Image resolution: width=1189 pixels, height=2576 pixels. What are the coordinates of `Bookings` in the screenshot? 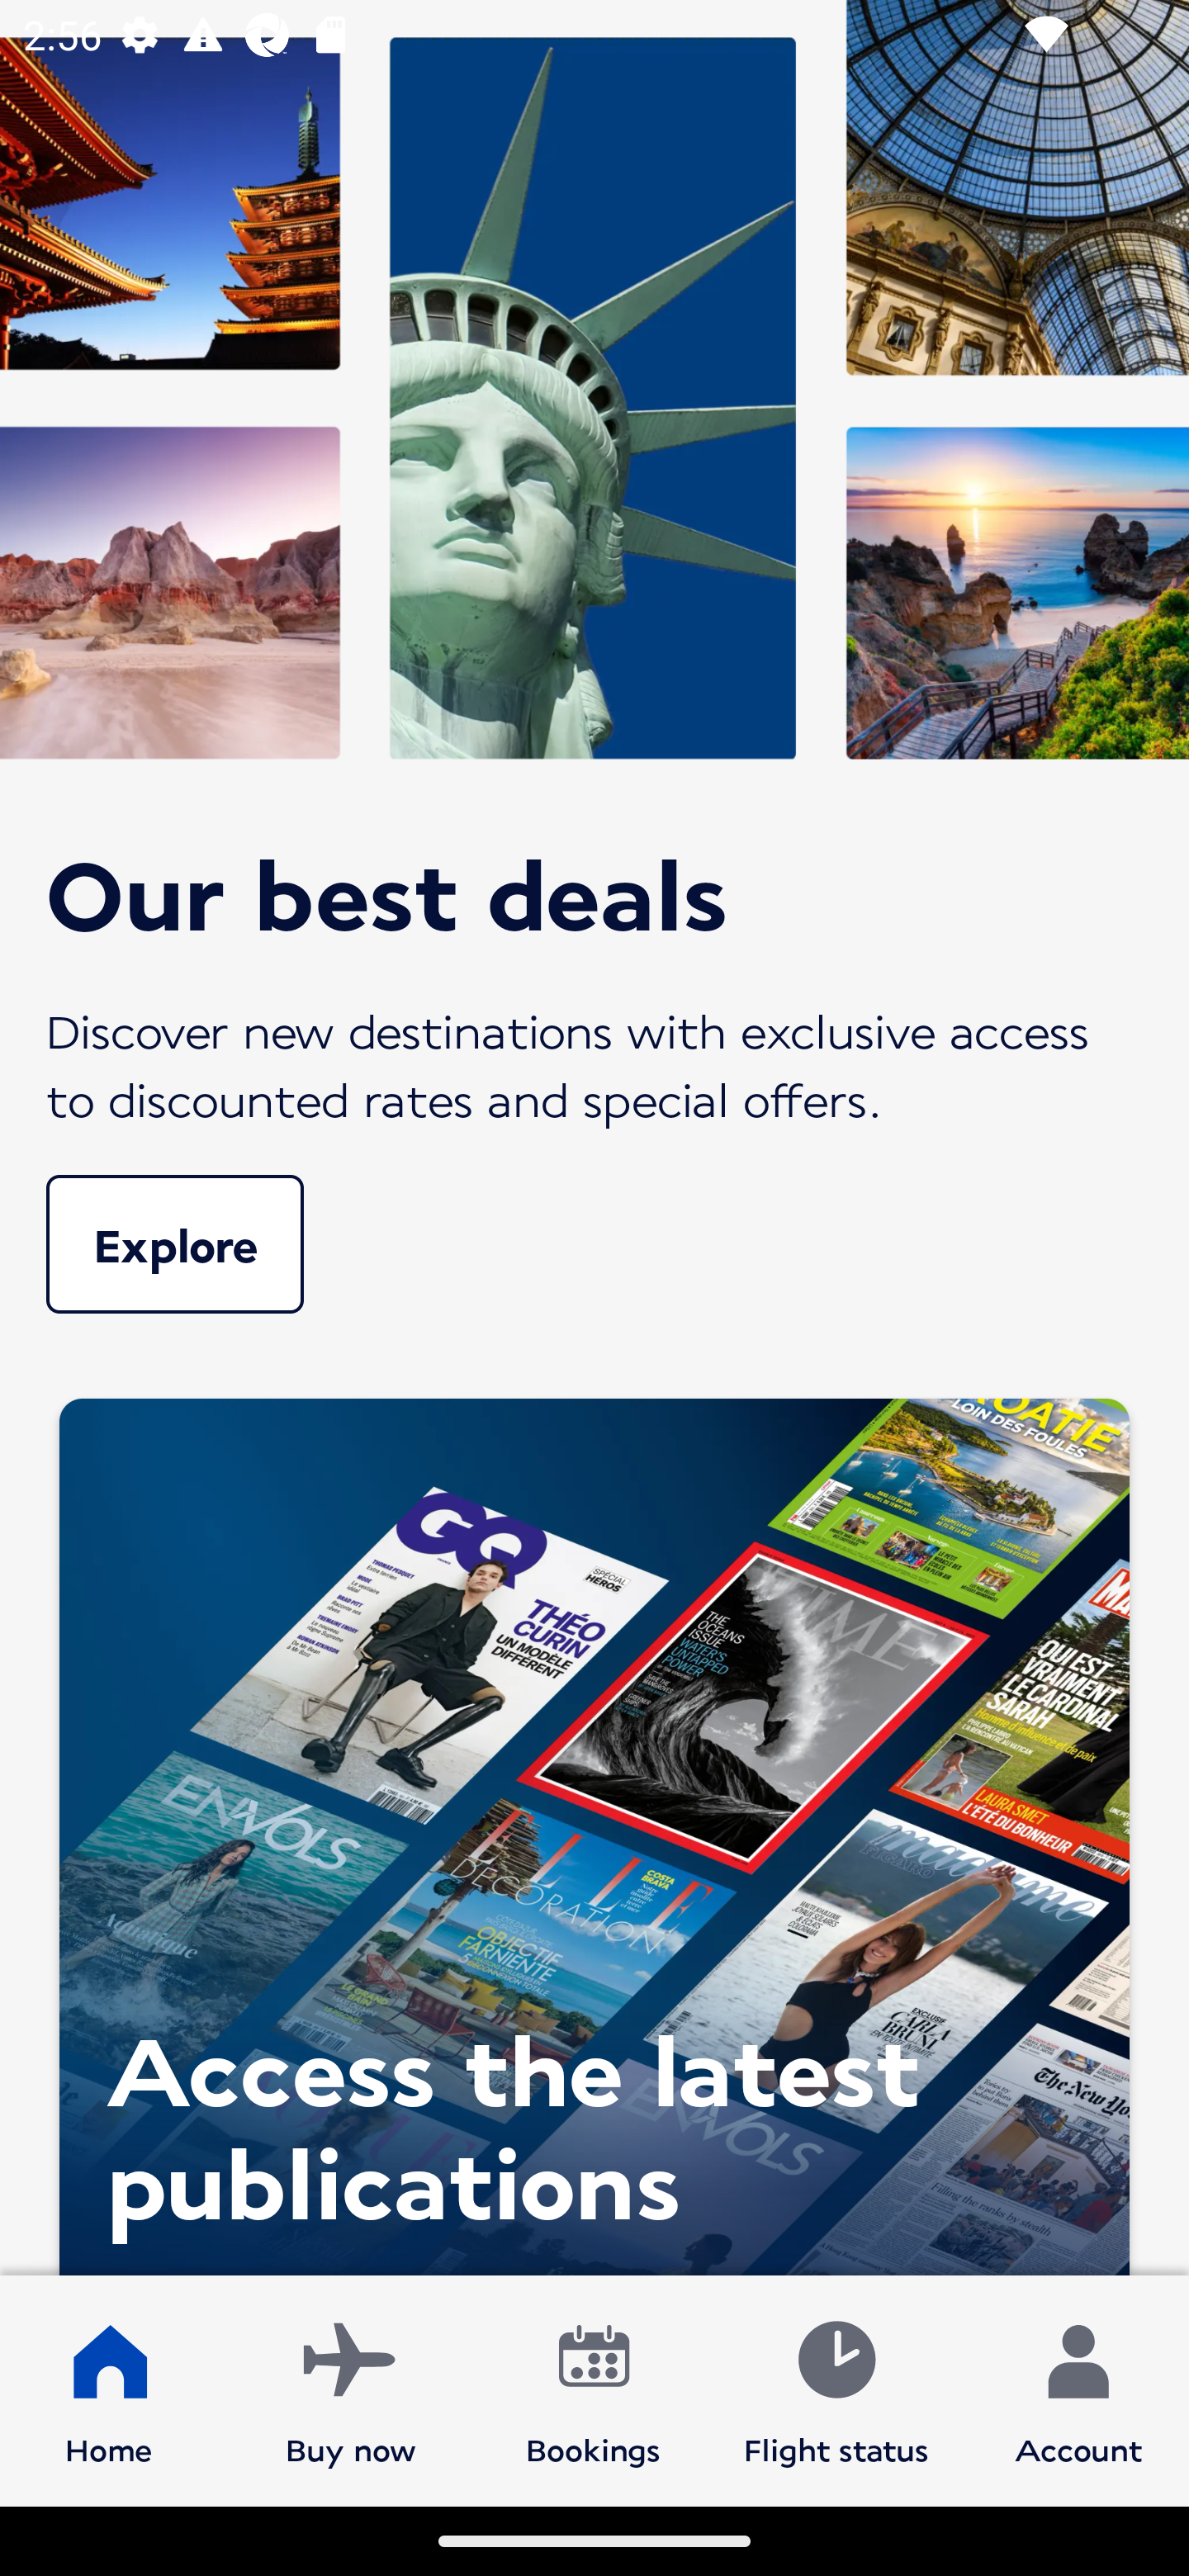 It's located at (594, 2389).